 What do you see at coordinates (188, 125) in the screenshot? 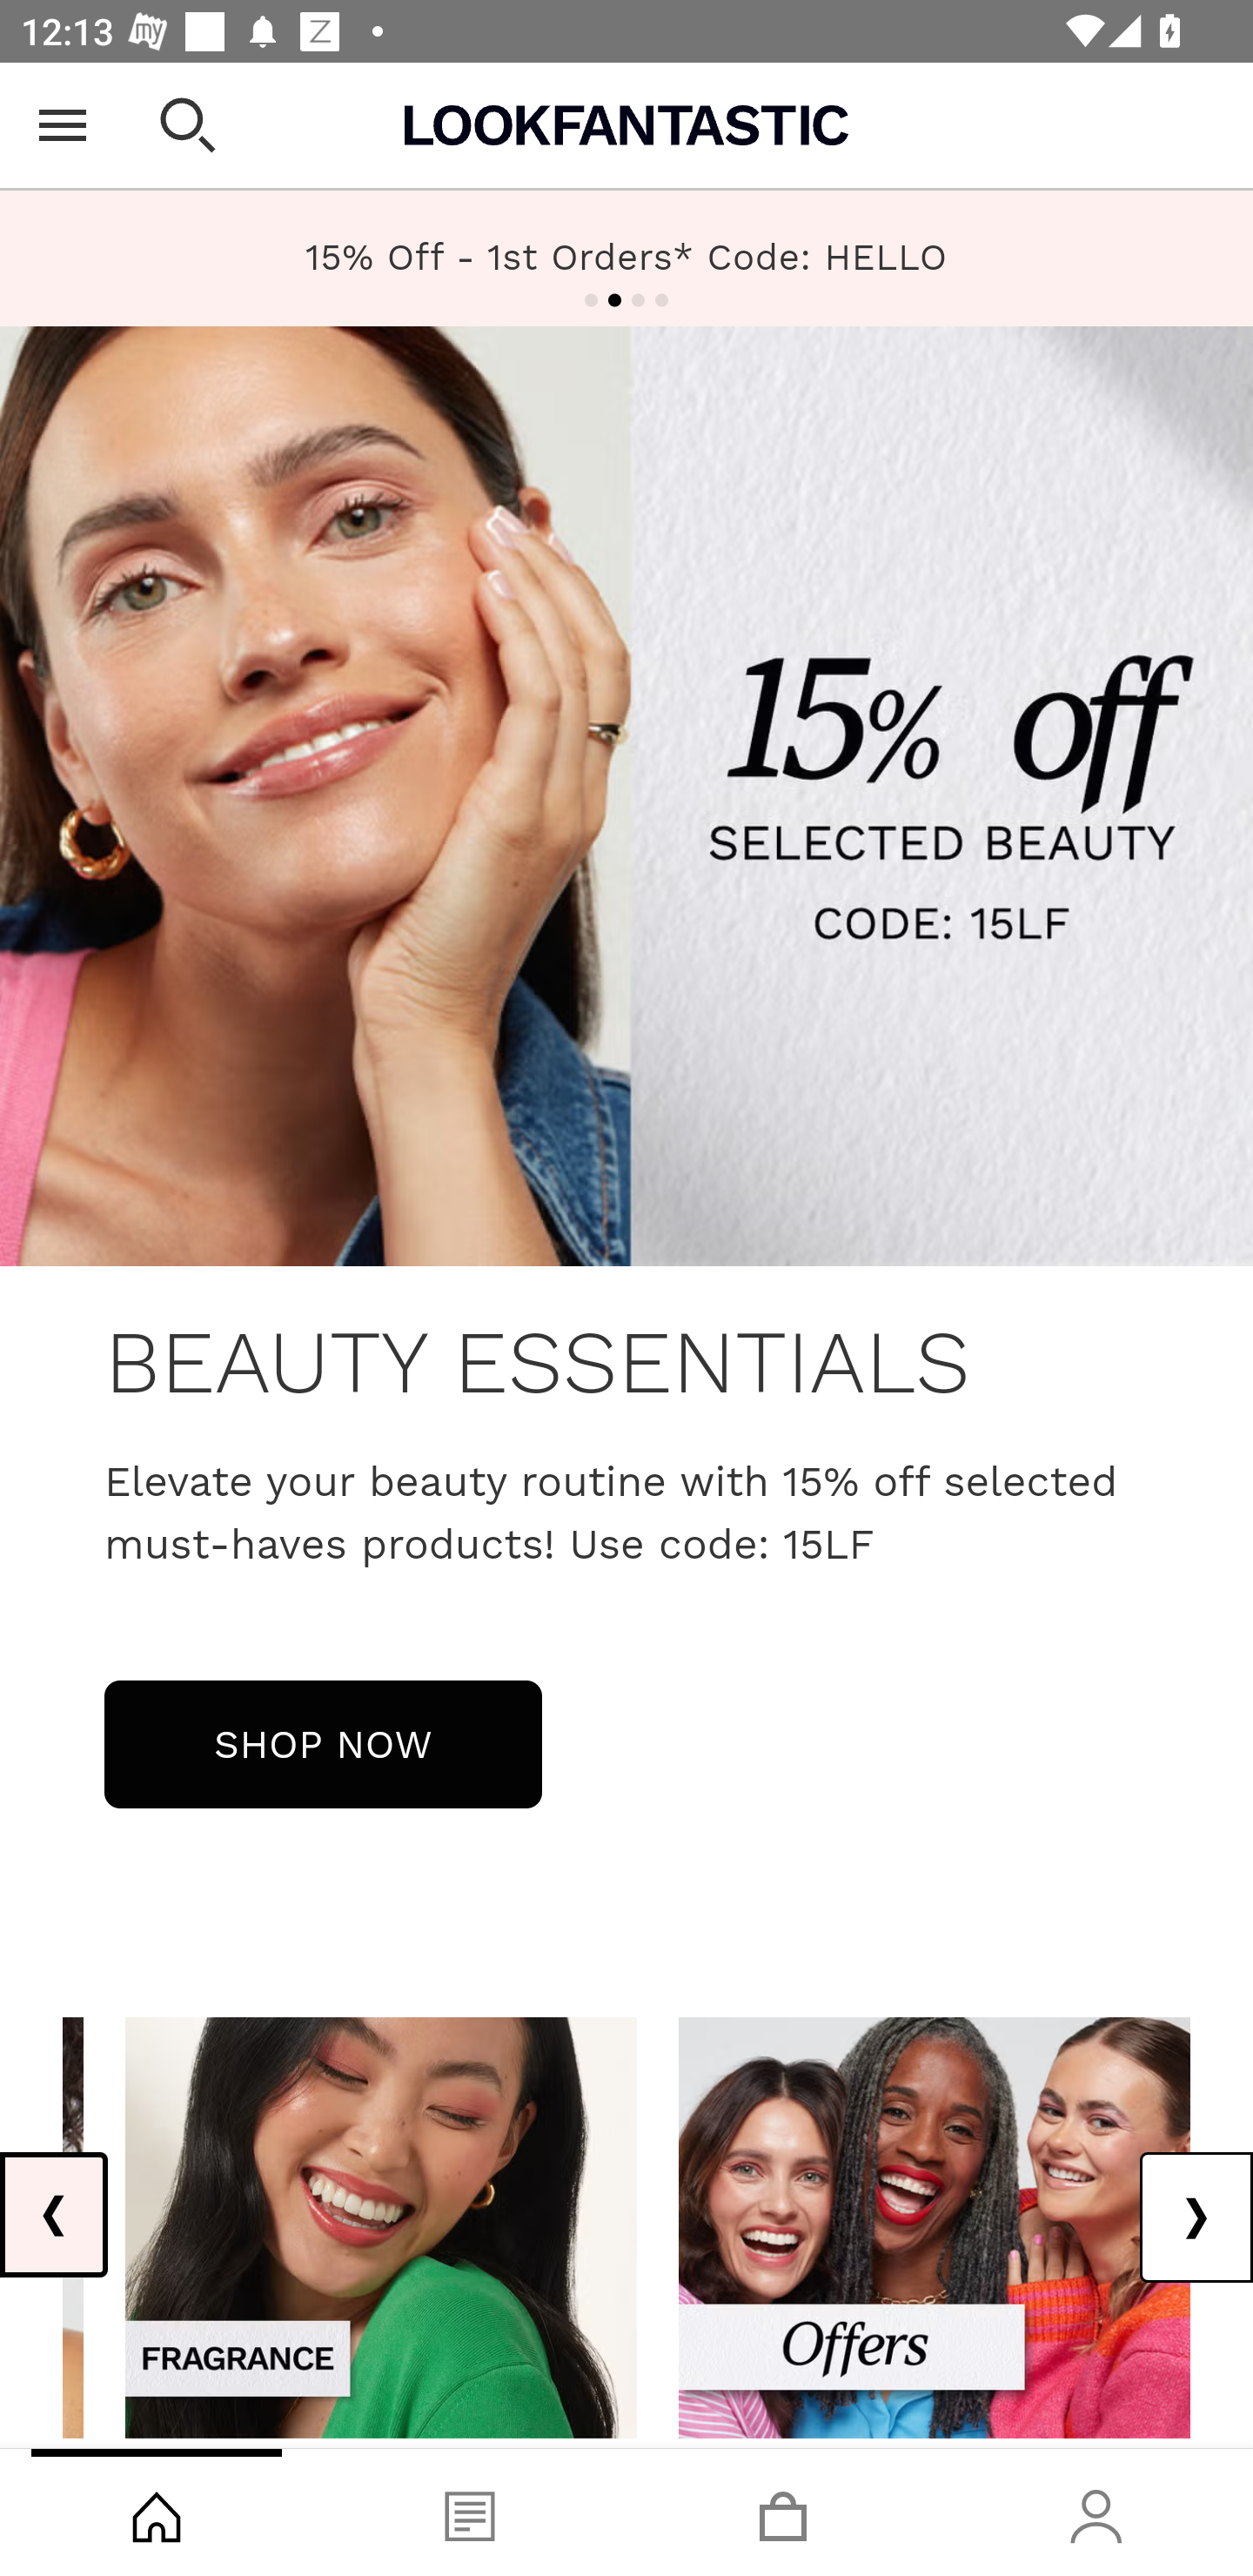
I see `Close search` at bounding box center [188, 125].